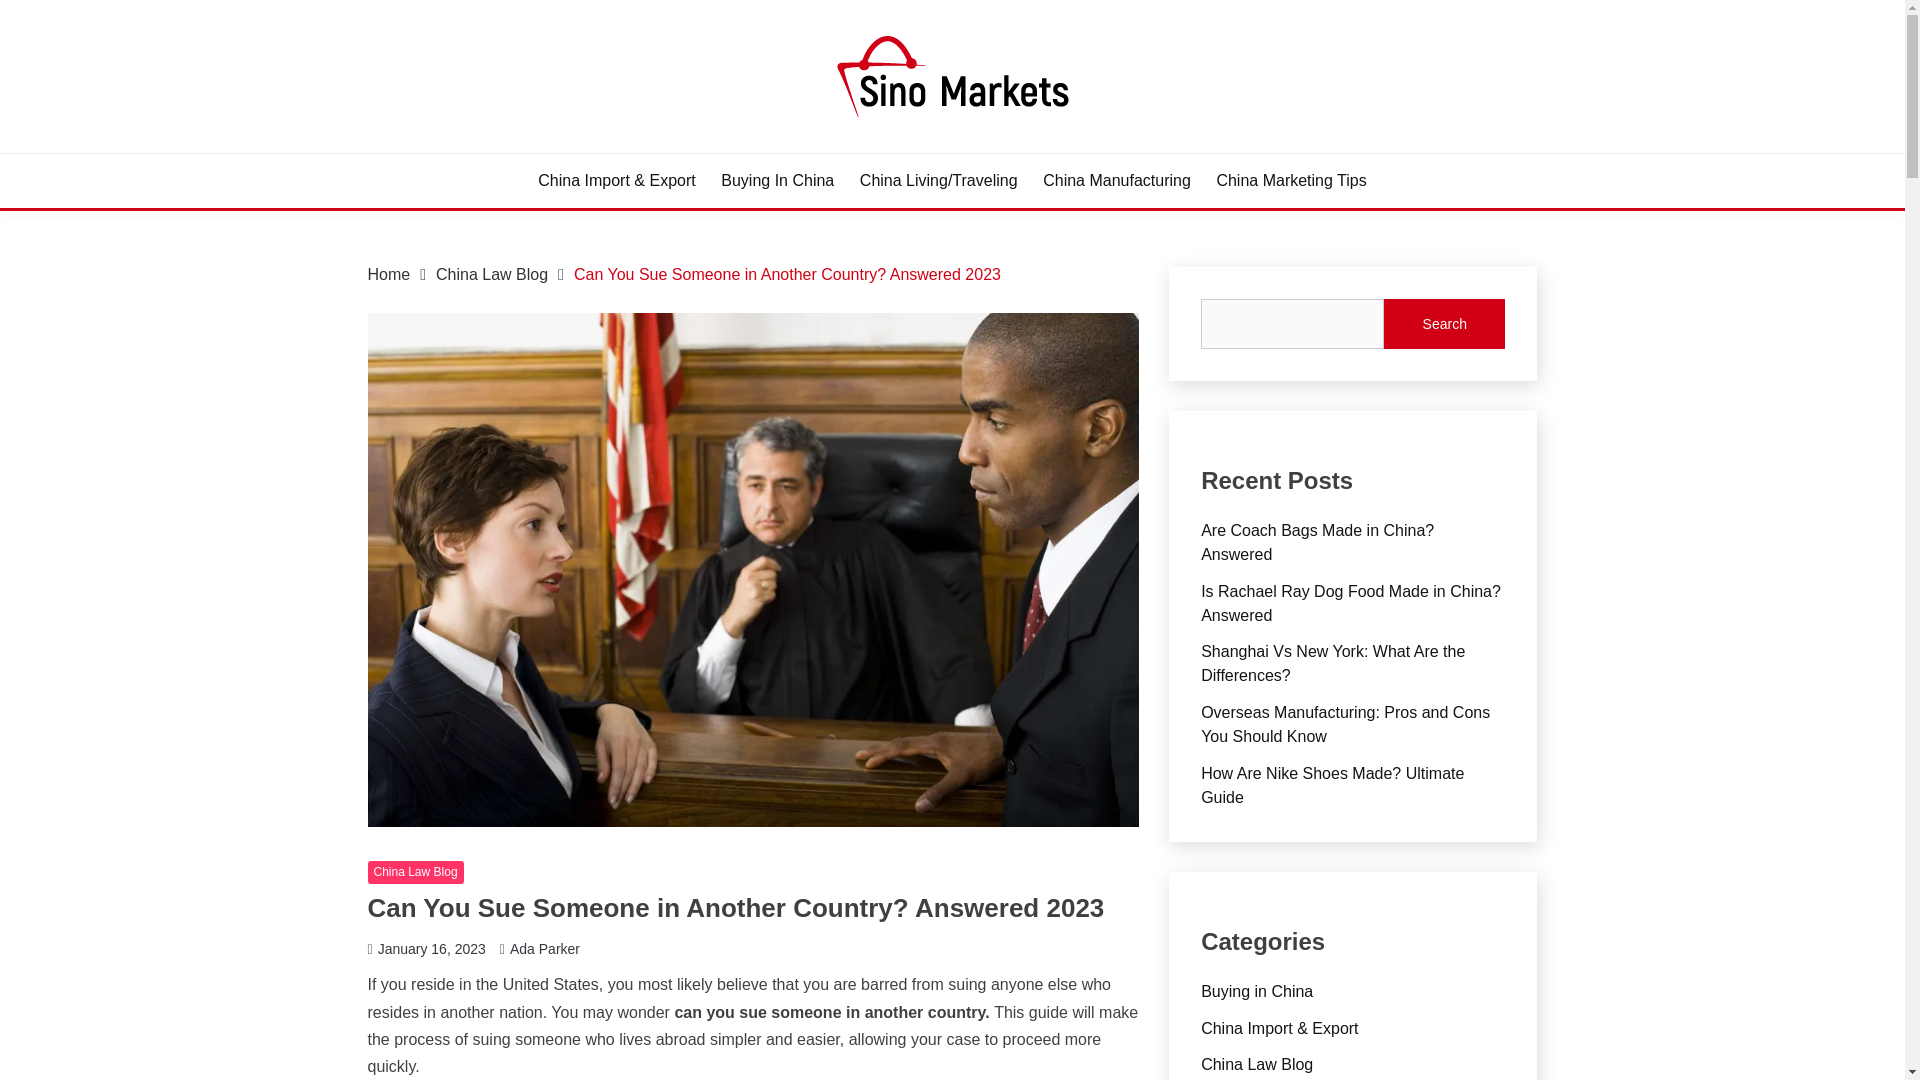 The height and width of the screenshot is (1080, 1920). I want to click on SINO MARKETS, so click(509, 150).